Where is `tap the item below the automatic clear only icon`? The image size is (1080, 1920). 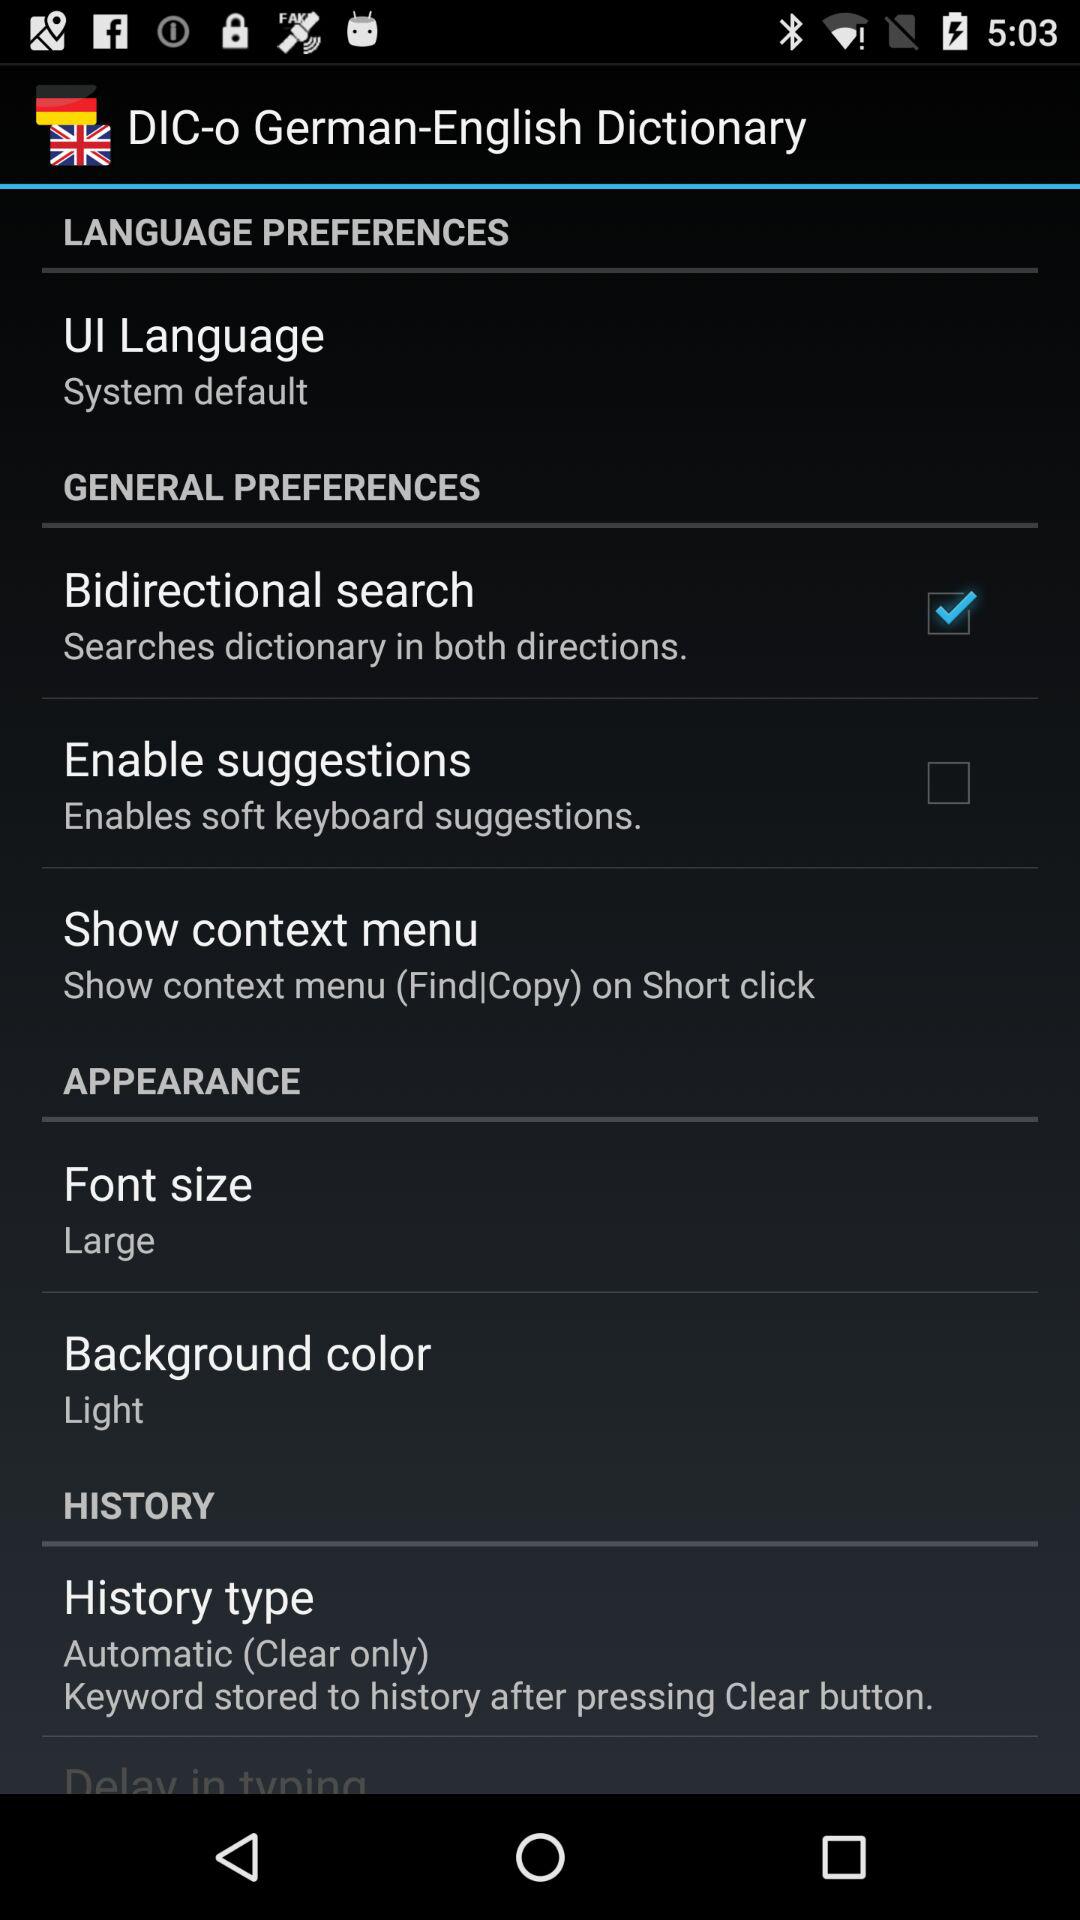
tap the item below the automatic clear only icon is located at coordinates (215, 1772).